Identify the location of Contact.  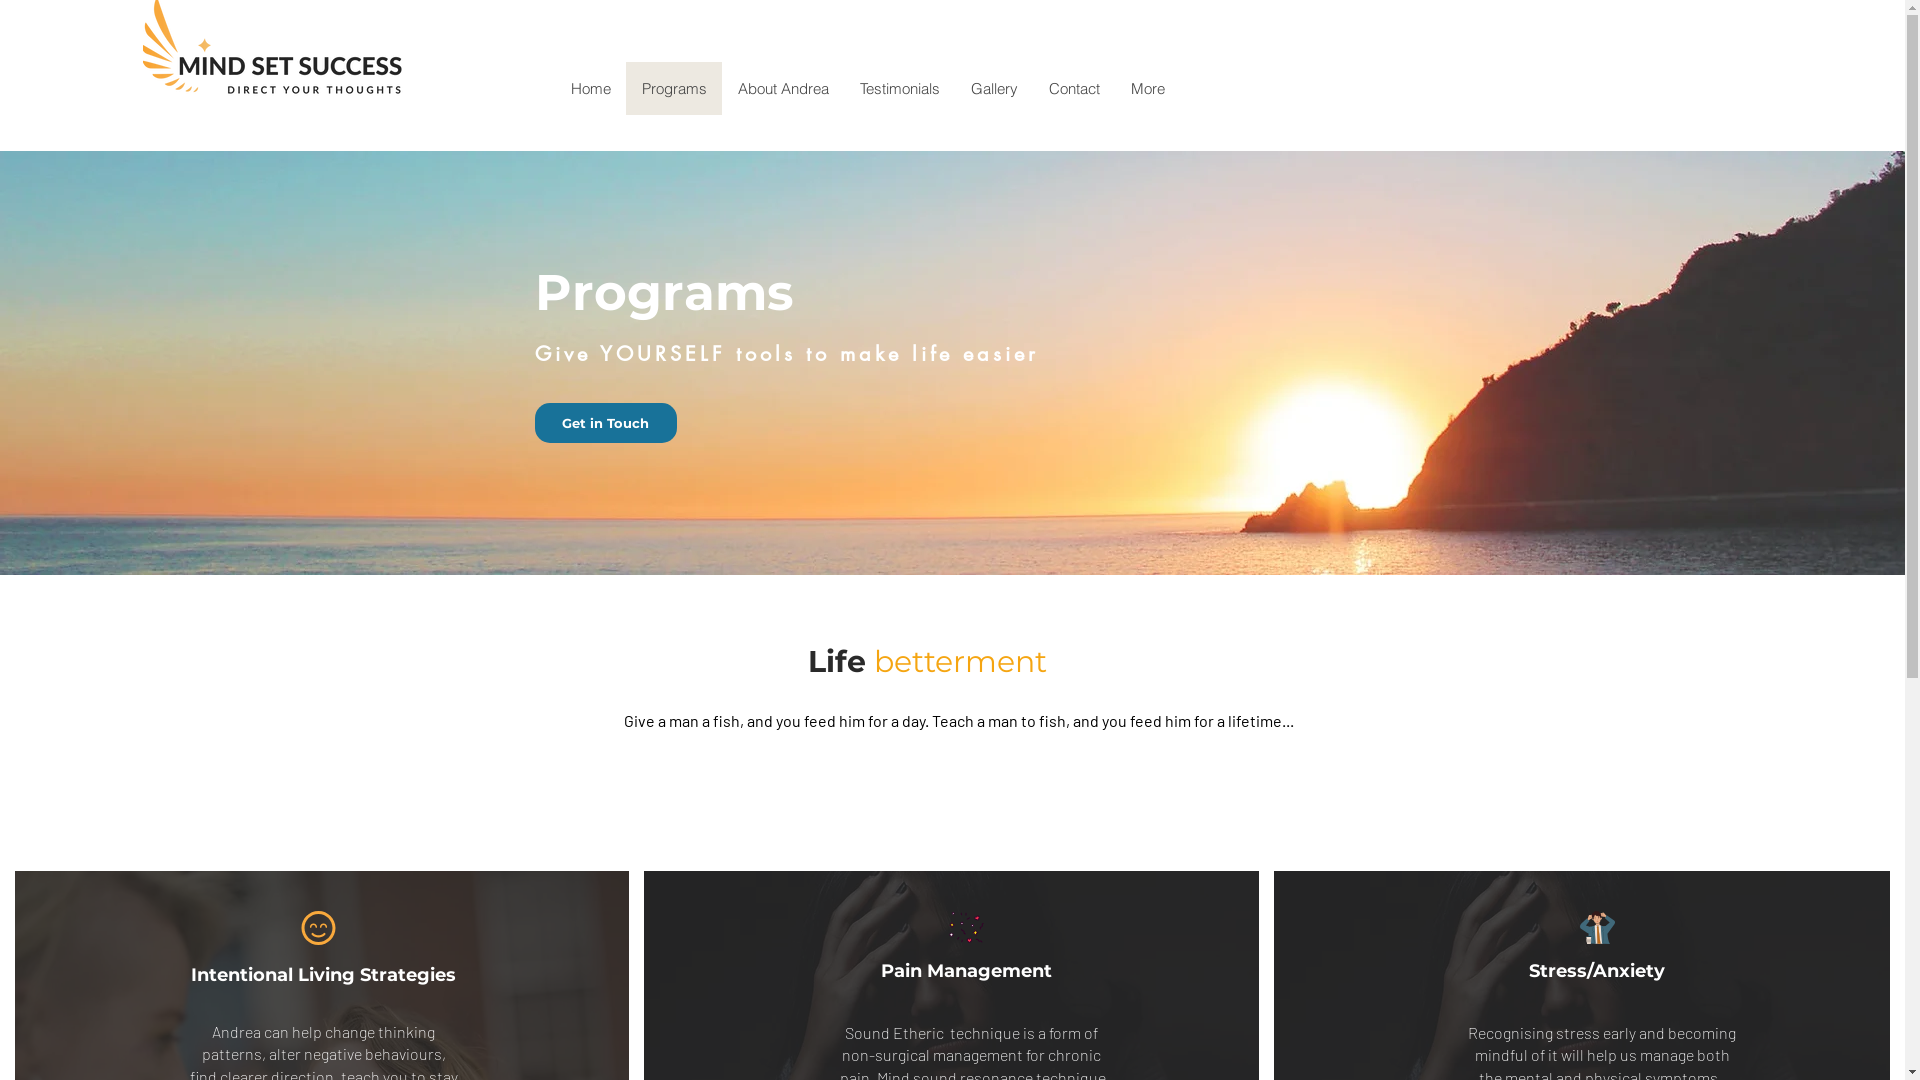
(1074, 88).